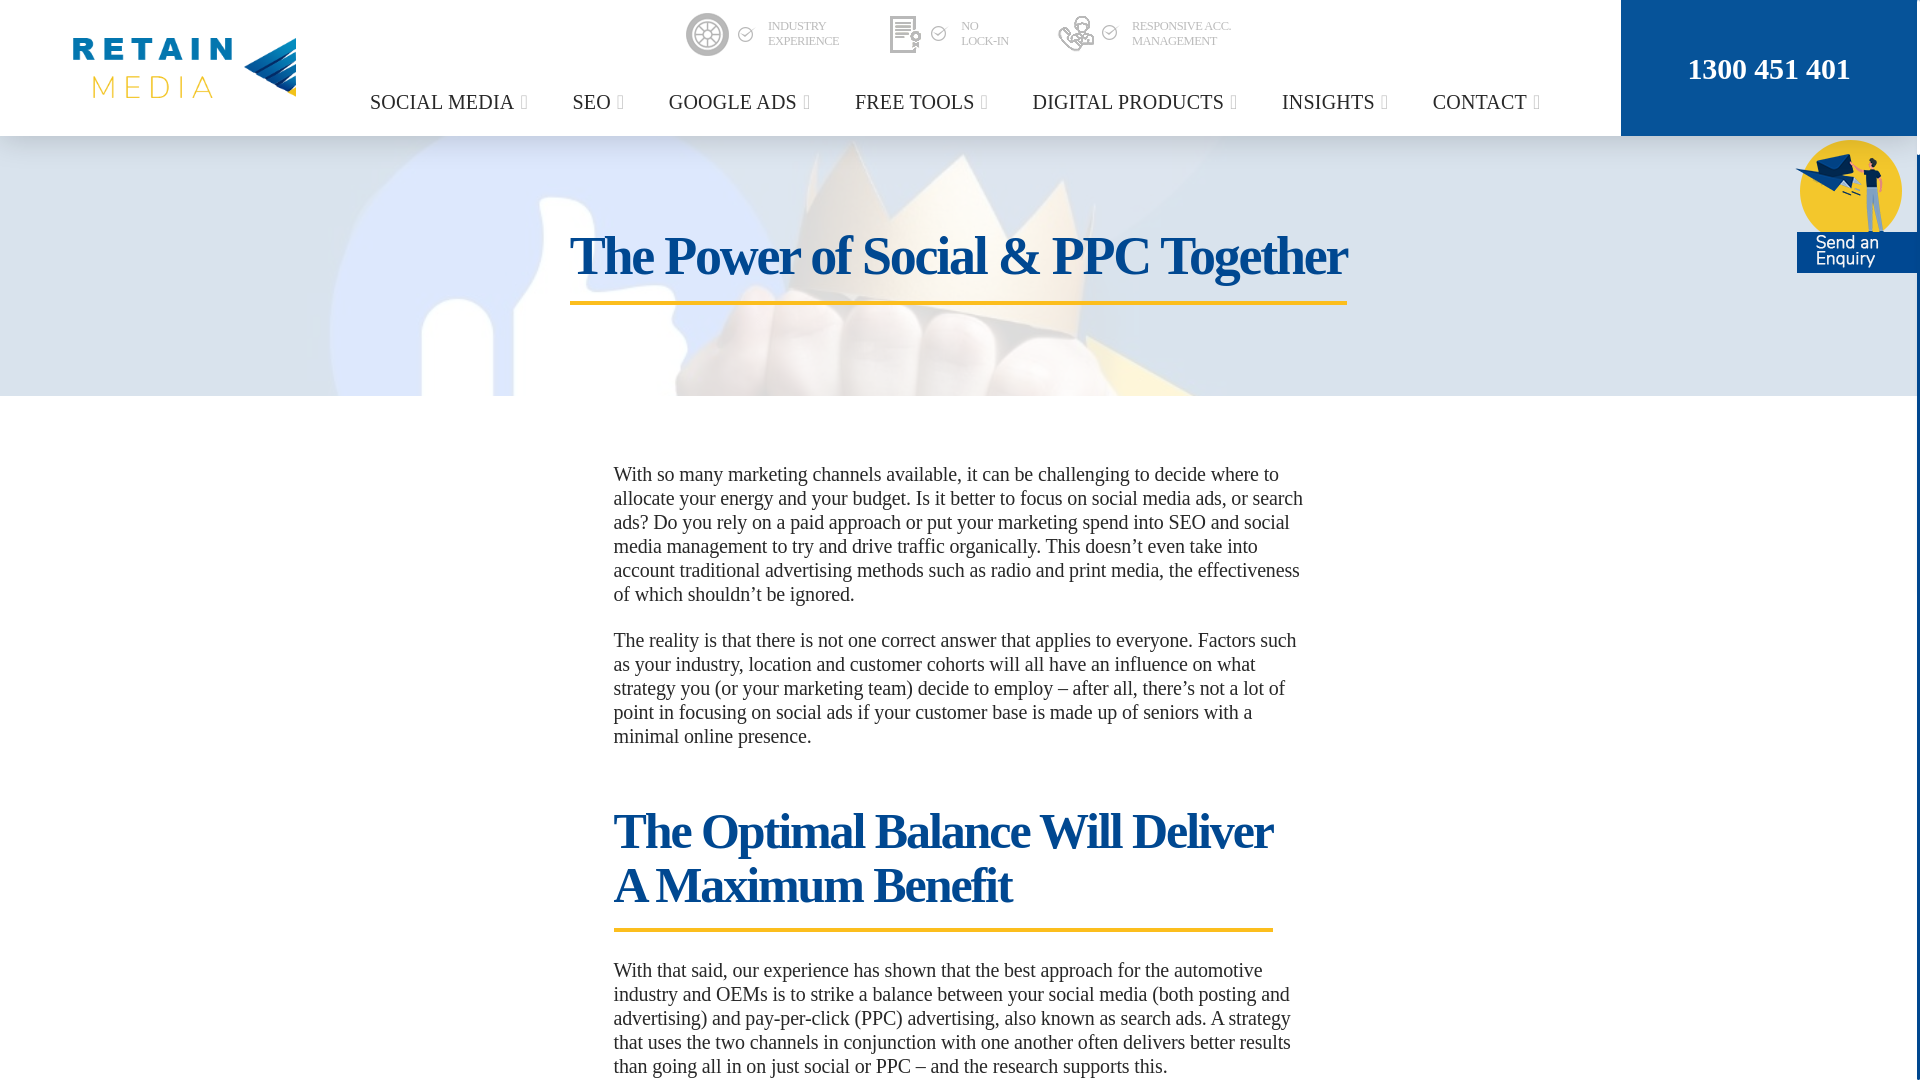  I want to click on INSIGHTS, so click(1338, 102).